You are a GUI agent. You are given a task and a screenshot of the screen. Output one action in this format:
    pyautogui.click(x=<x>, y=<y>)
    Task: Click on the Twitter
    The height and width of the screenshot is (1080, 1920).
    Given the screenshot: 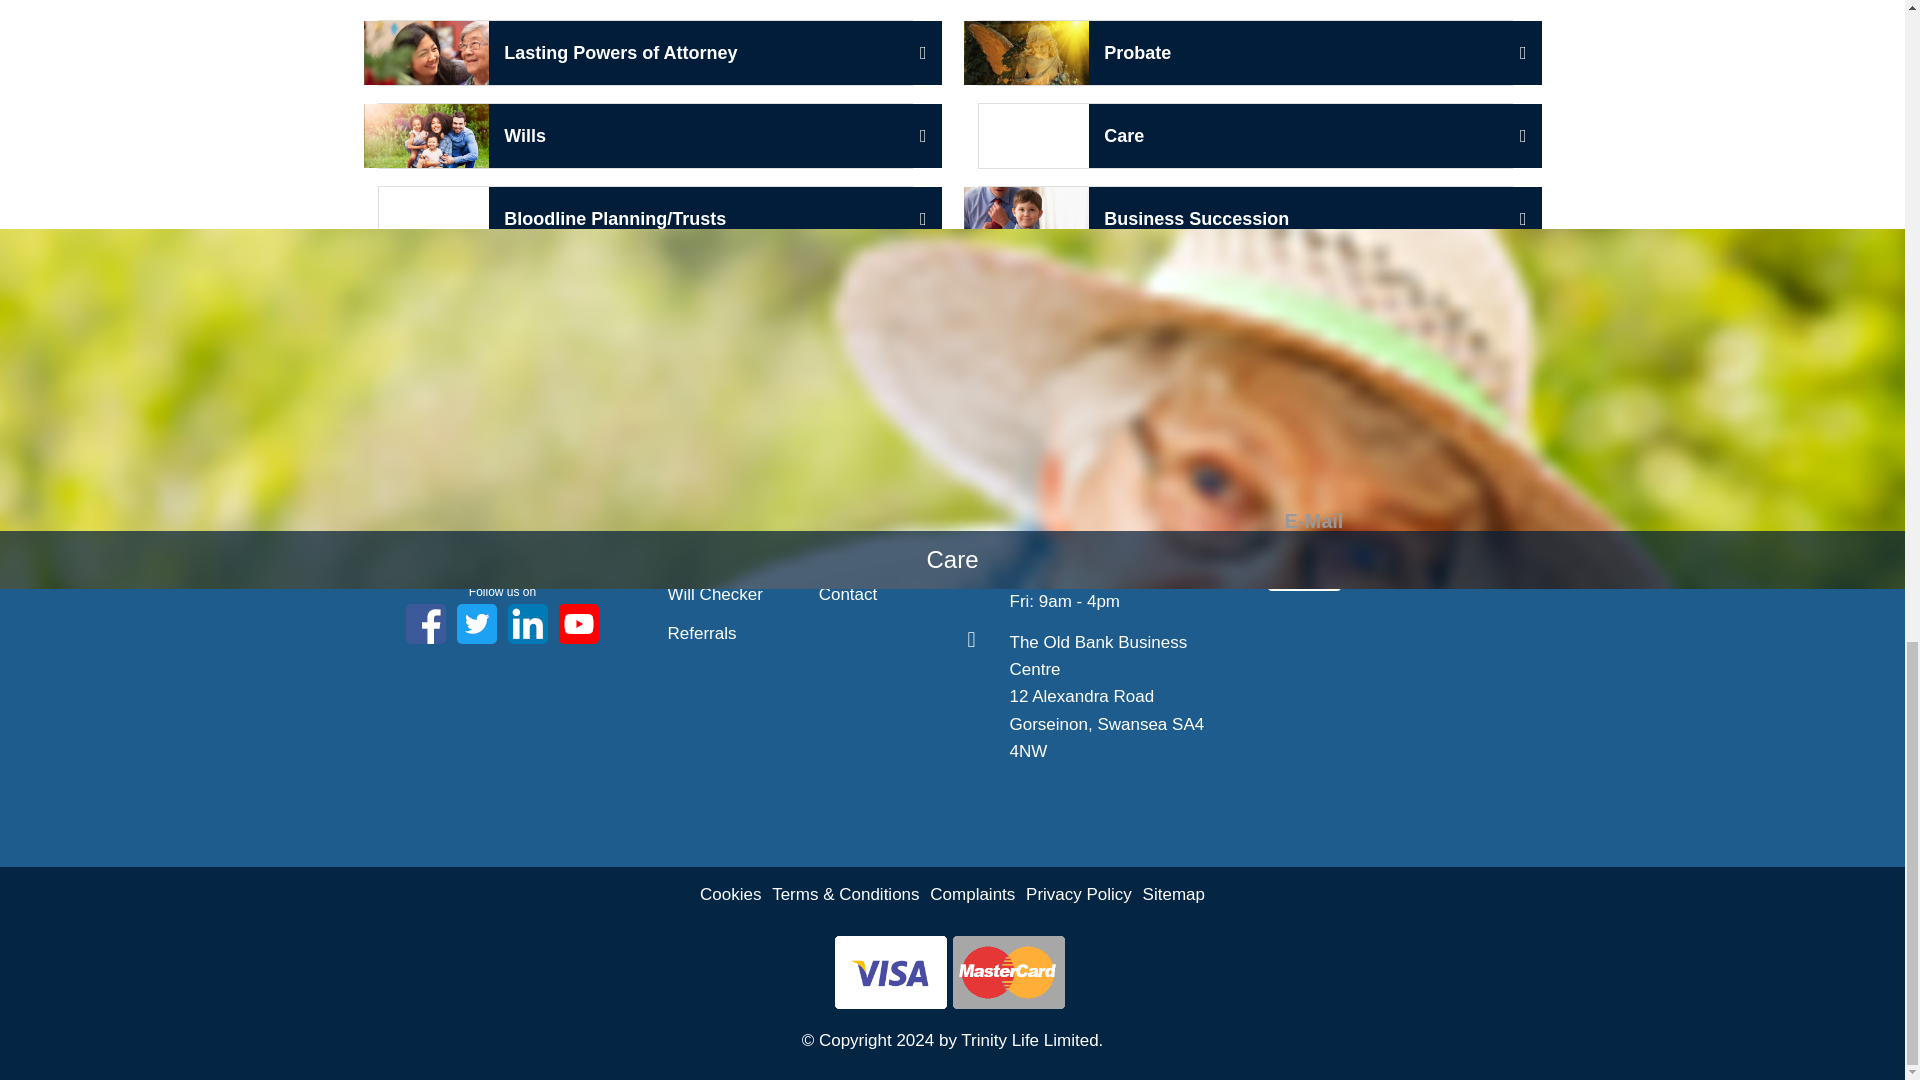 What is the action you would take?
    pyautogui.click(x=700, y=556)
    